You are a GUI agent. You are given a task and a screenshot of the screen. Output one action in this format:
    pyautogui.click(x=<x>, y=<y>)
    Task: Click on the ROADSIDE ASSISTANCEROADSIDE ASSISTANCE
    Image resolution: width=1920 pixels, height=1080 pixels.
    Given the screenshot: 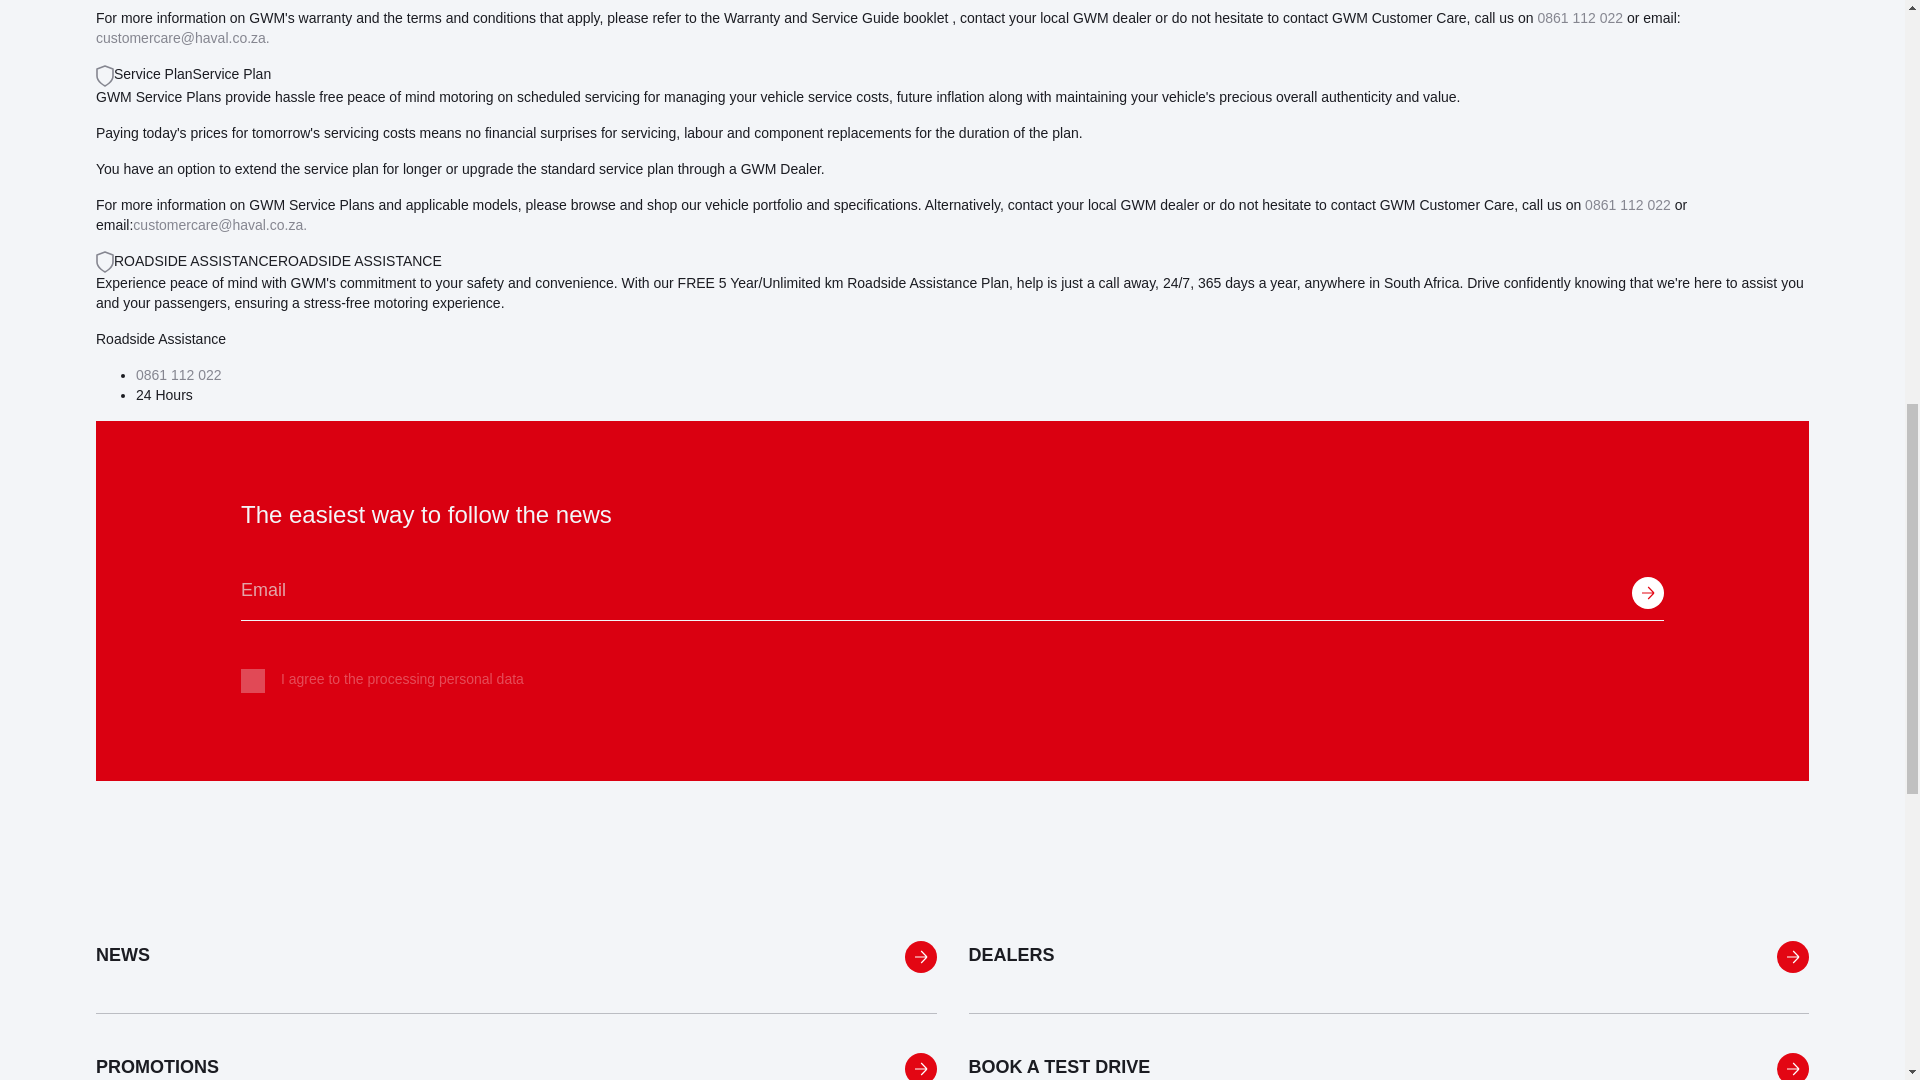 What is the action you would take?
    pyautogui.click(x=268, y=260)
    